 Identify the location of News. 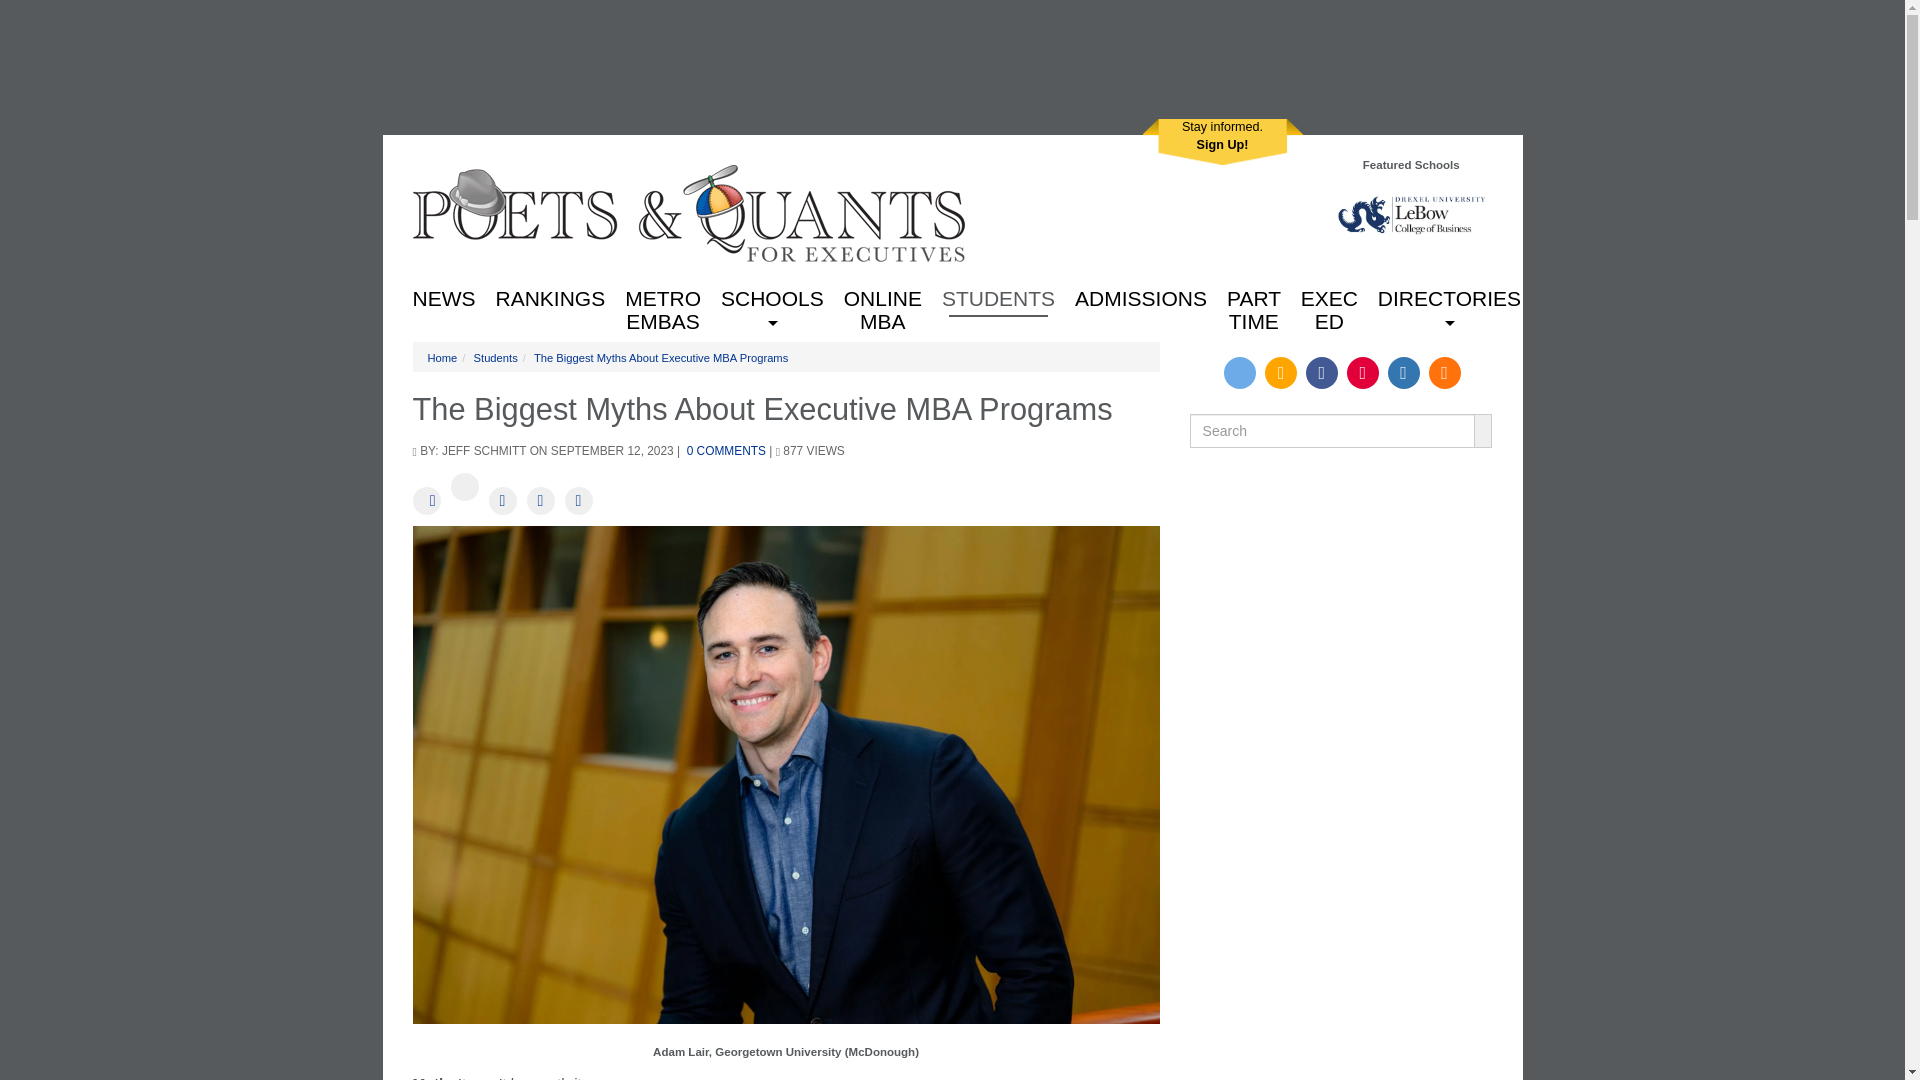
(443, 296).